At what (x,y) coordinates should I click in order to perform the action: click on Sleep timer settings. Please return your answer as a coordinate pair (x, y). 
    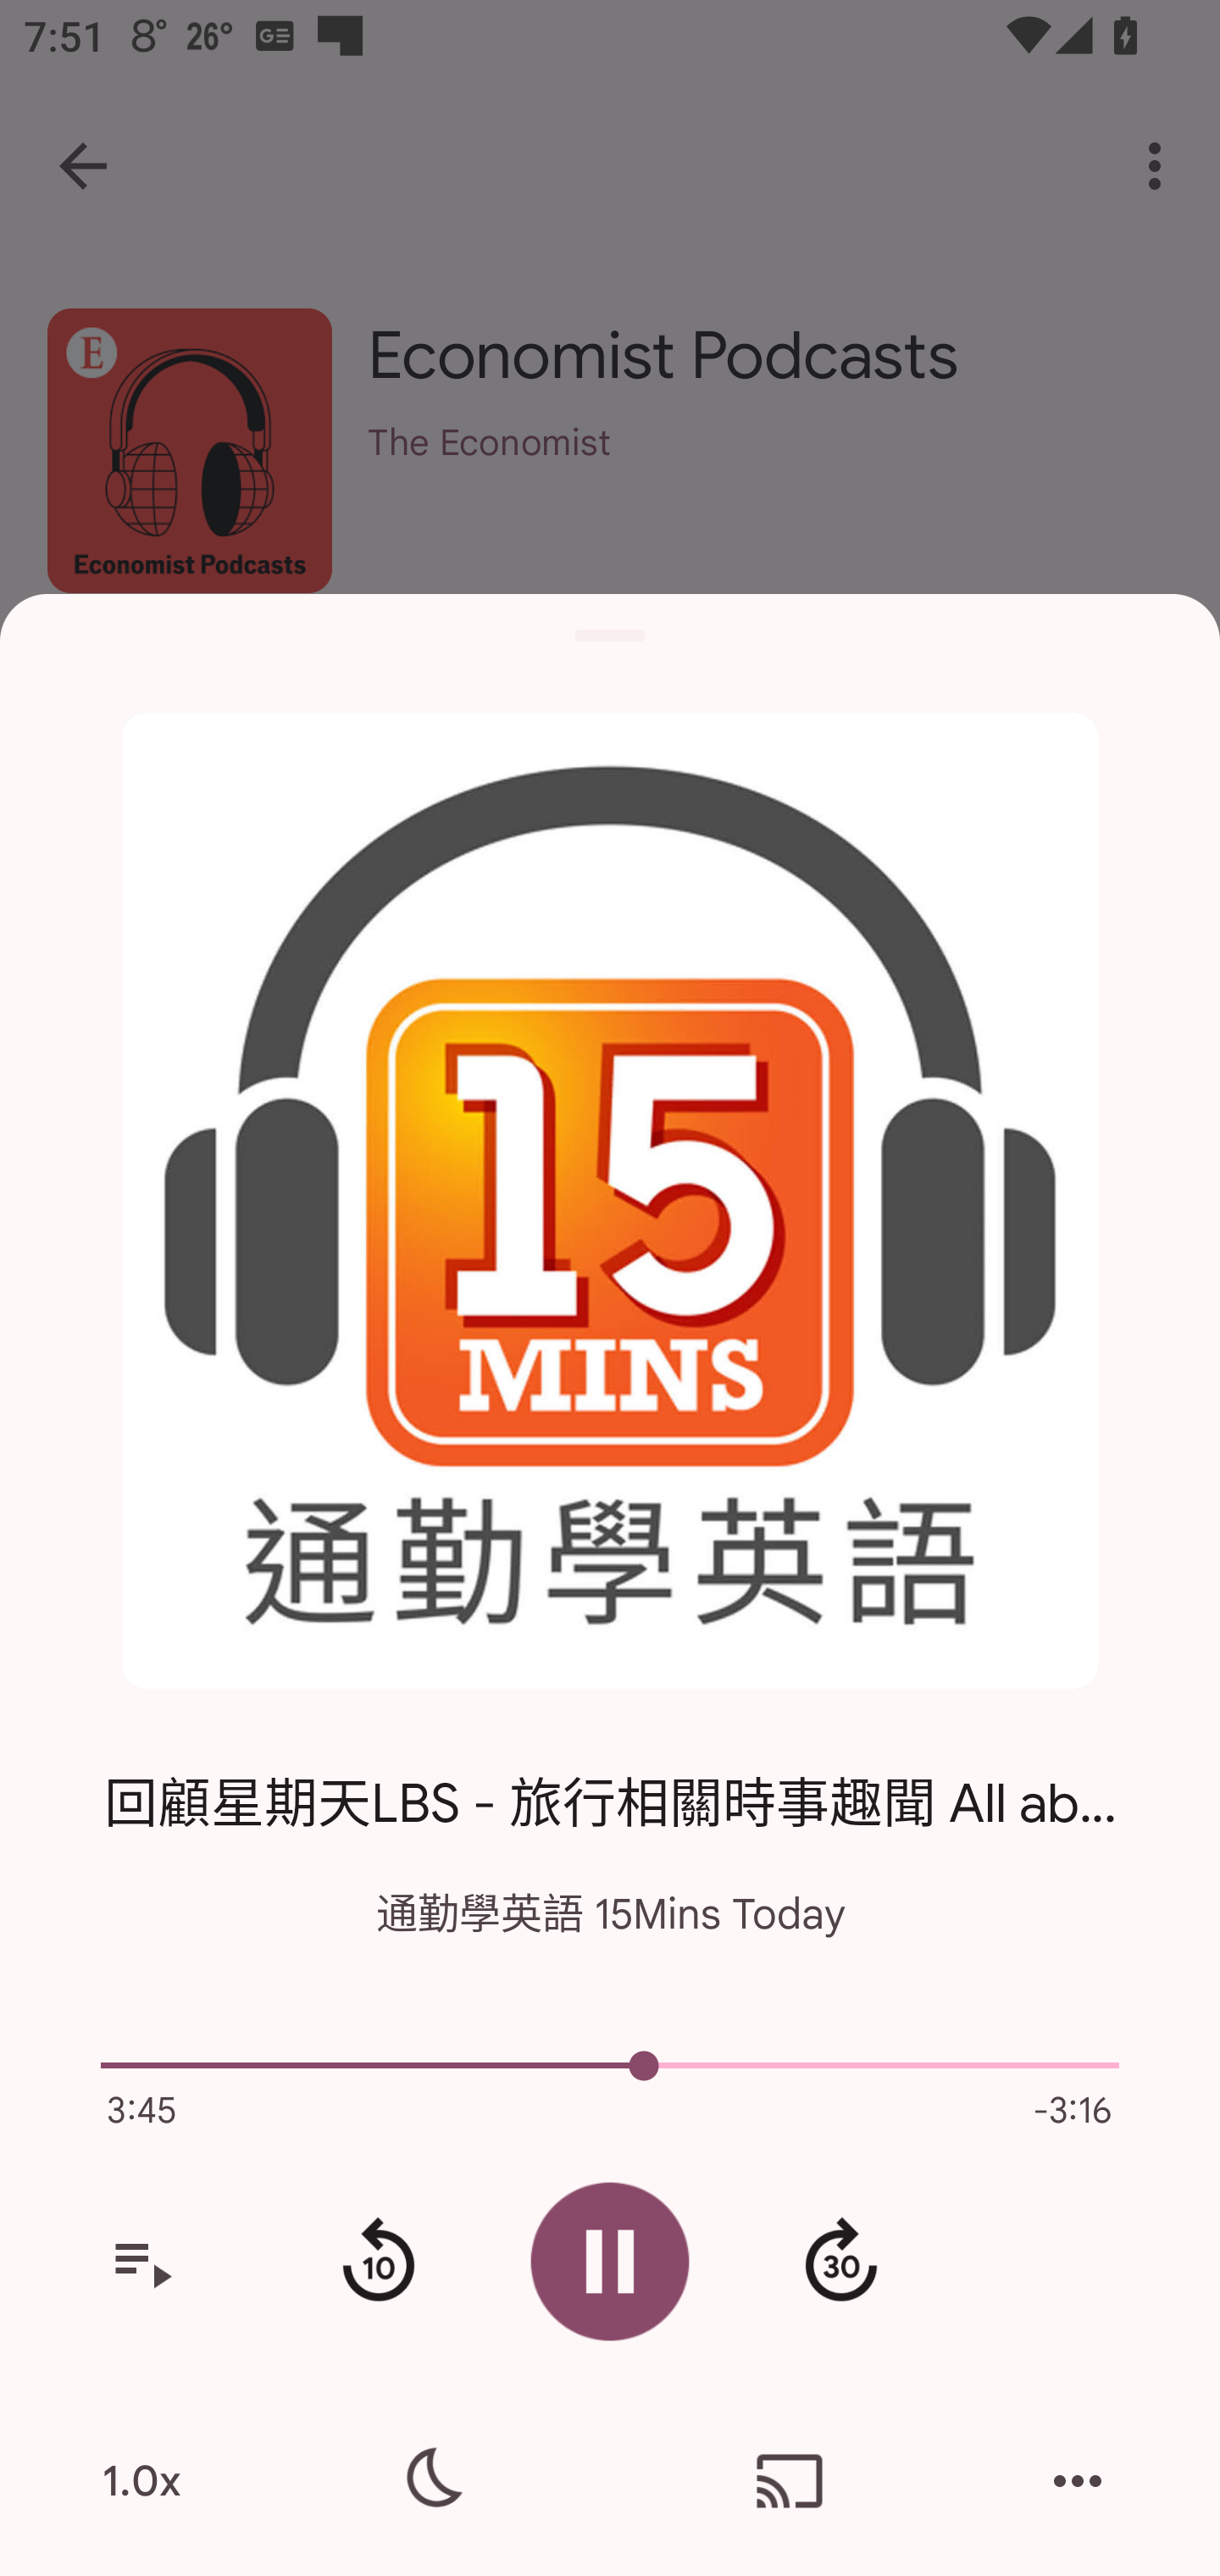
    Looking at the image, I should click on (430, 2481).